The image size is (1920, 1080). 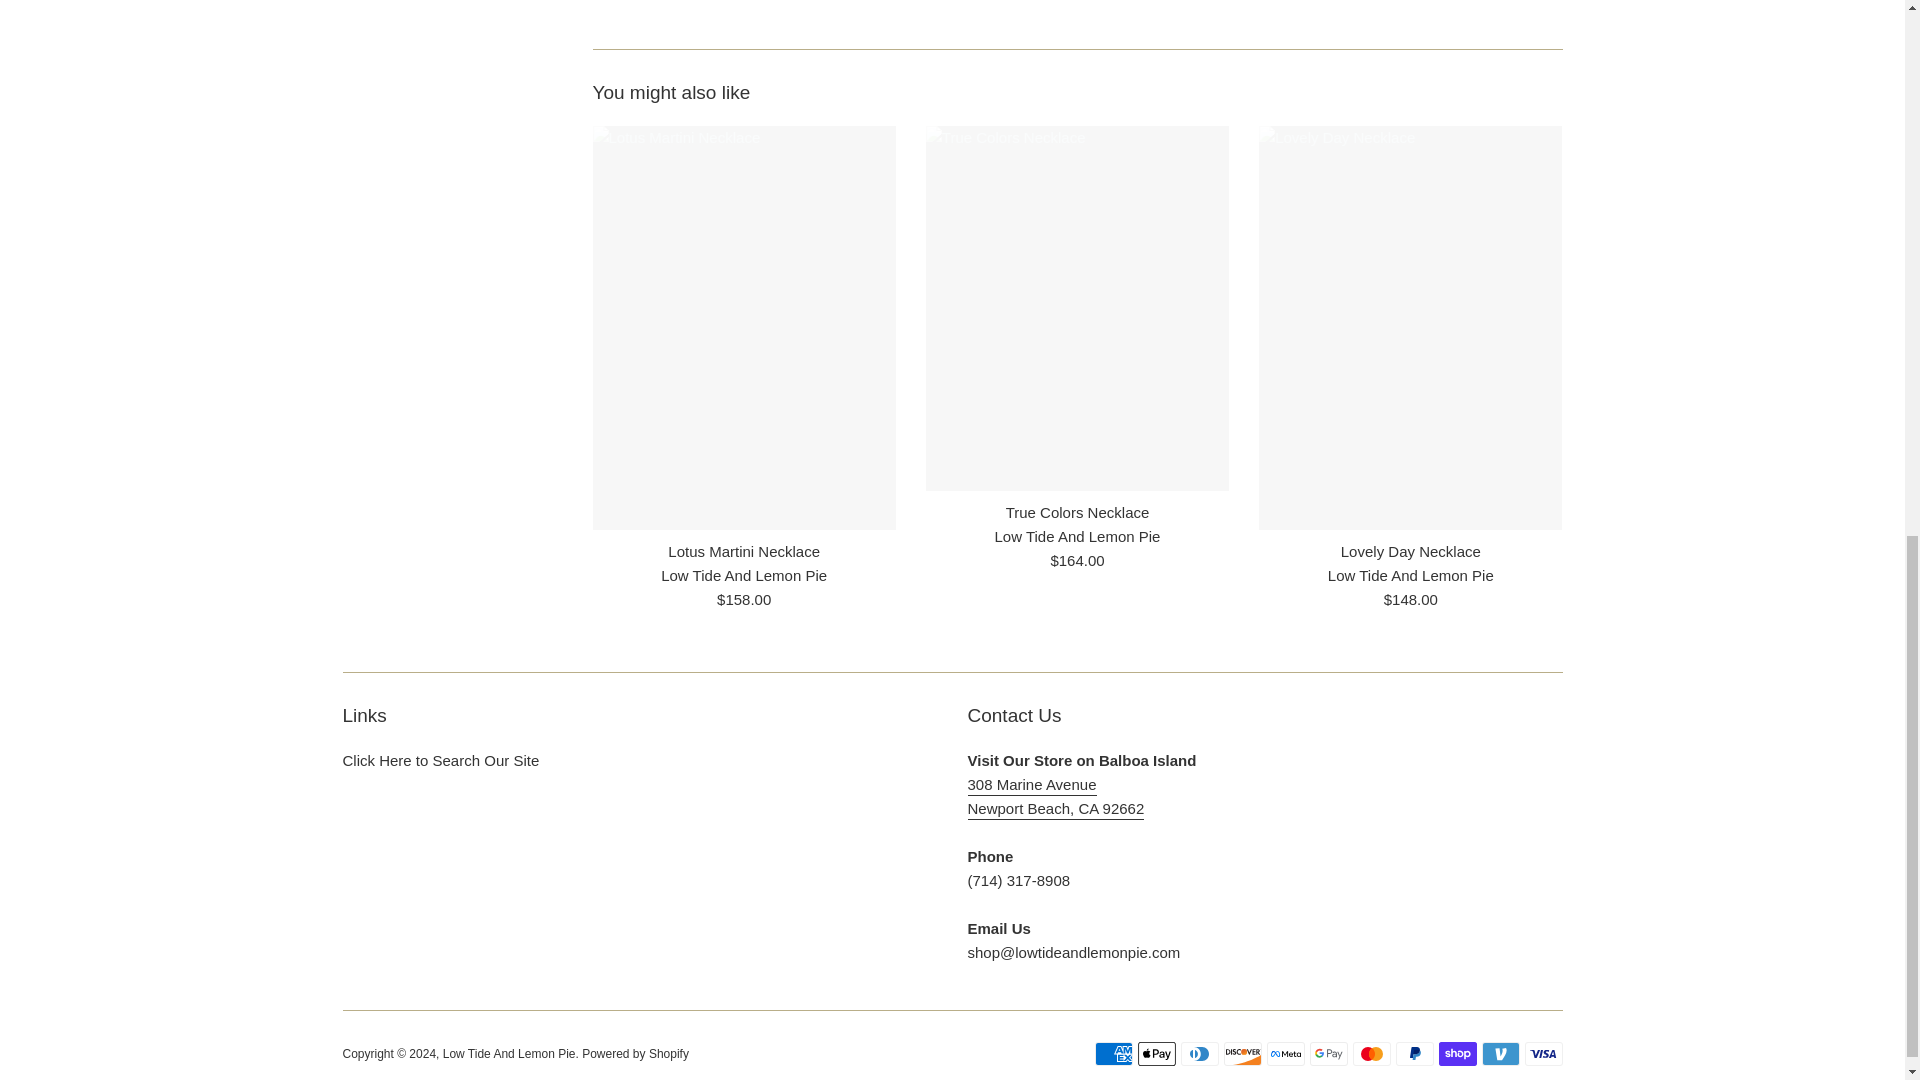 What do you see at coordinates (1543, 1054) in the screenshot?
I see `Visa` at bounding box center [1543, 1054].